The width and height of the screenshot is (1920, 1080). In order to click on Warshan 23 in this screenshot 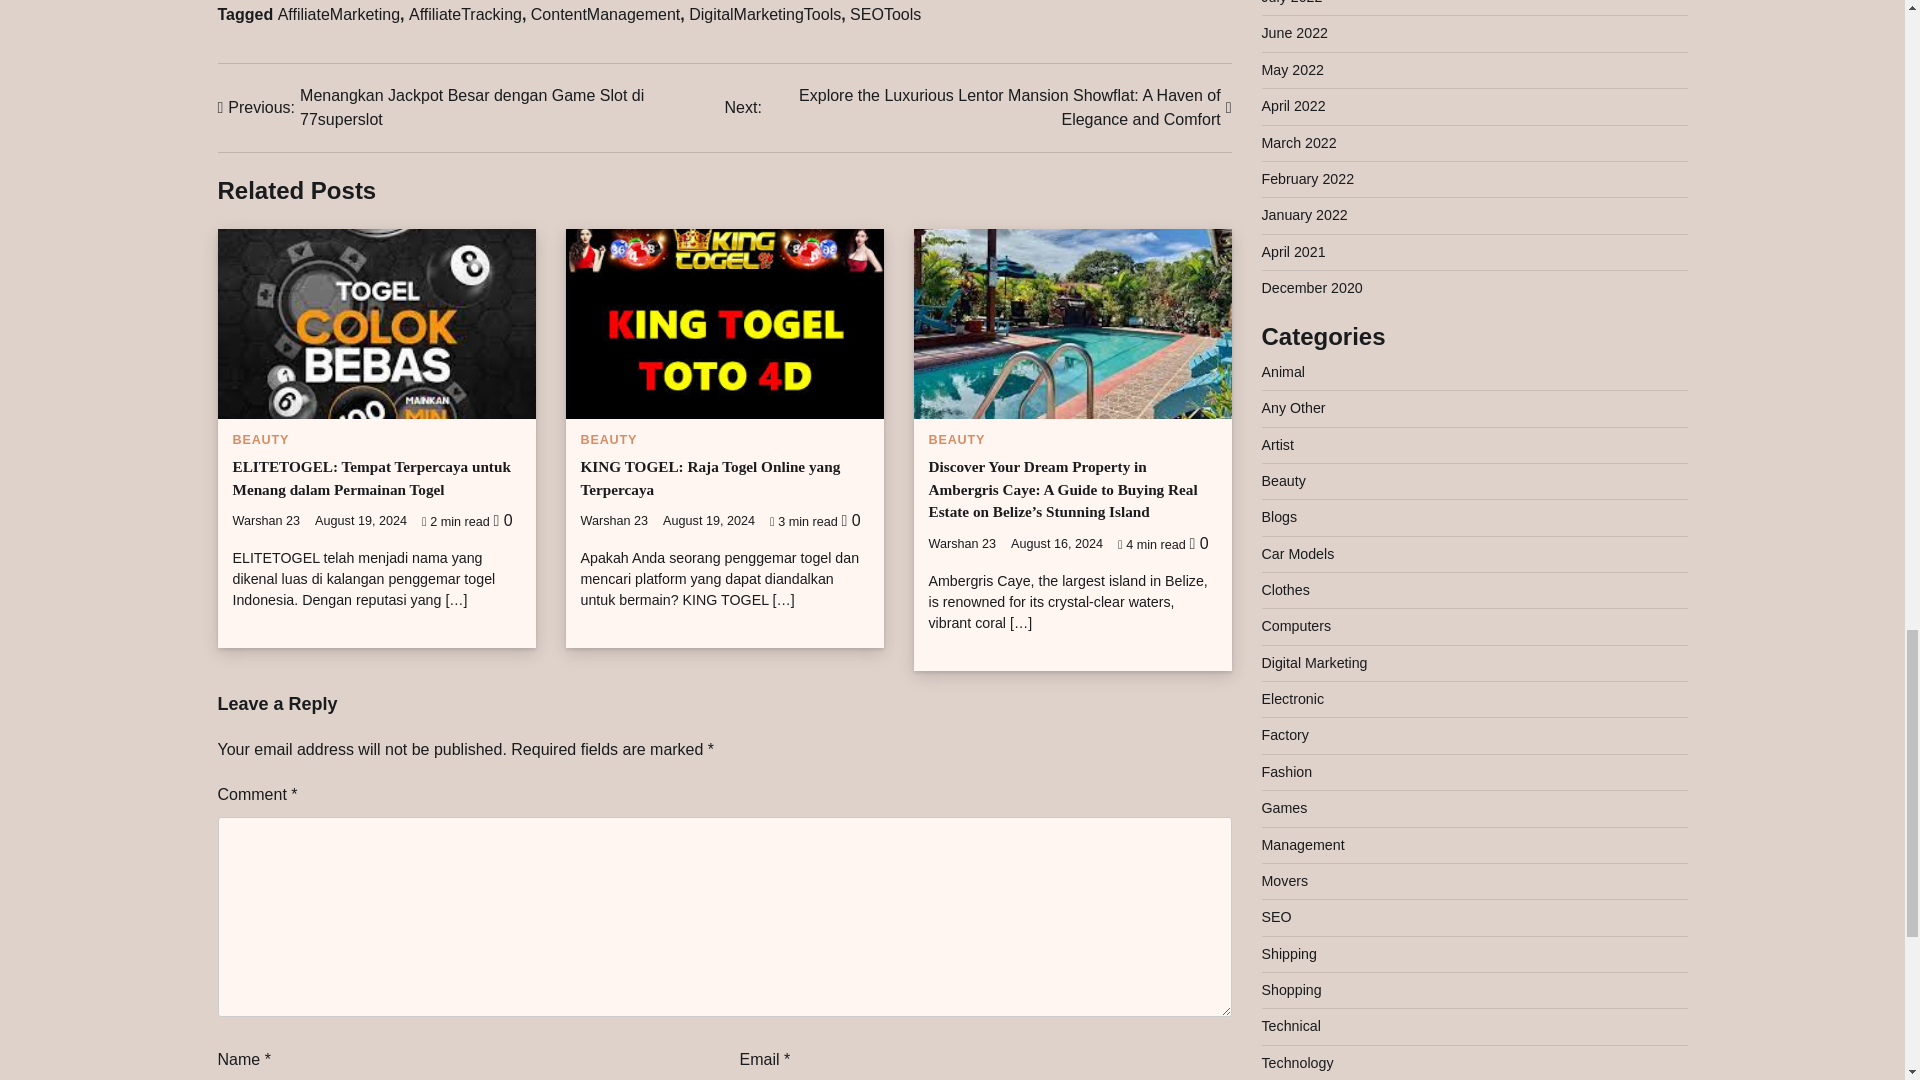, I will do `click(266, 521)`.